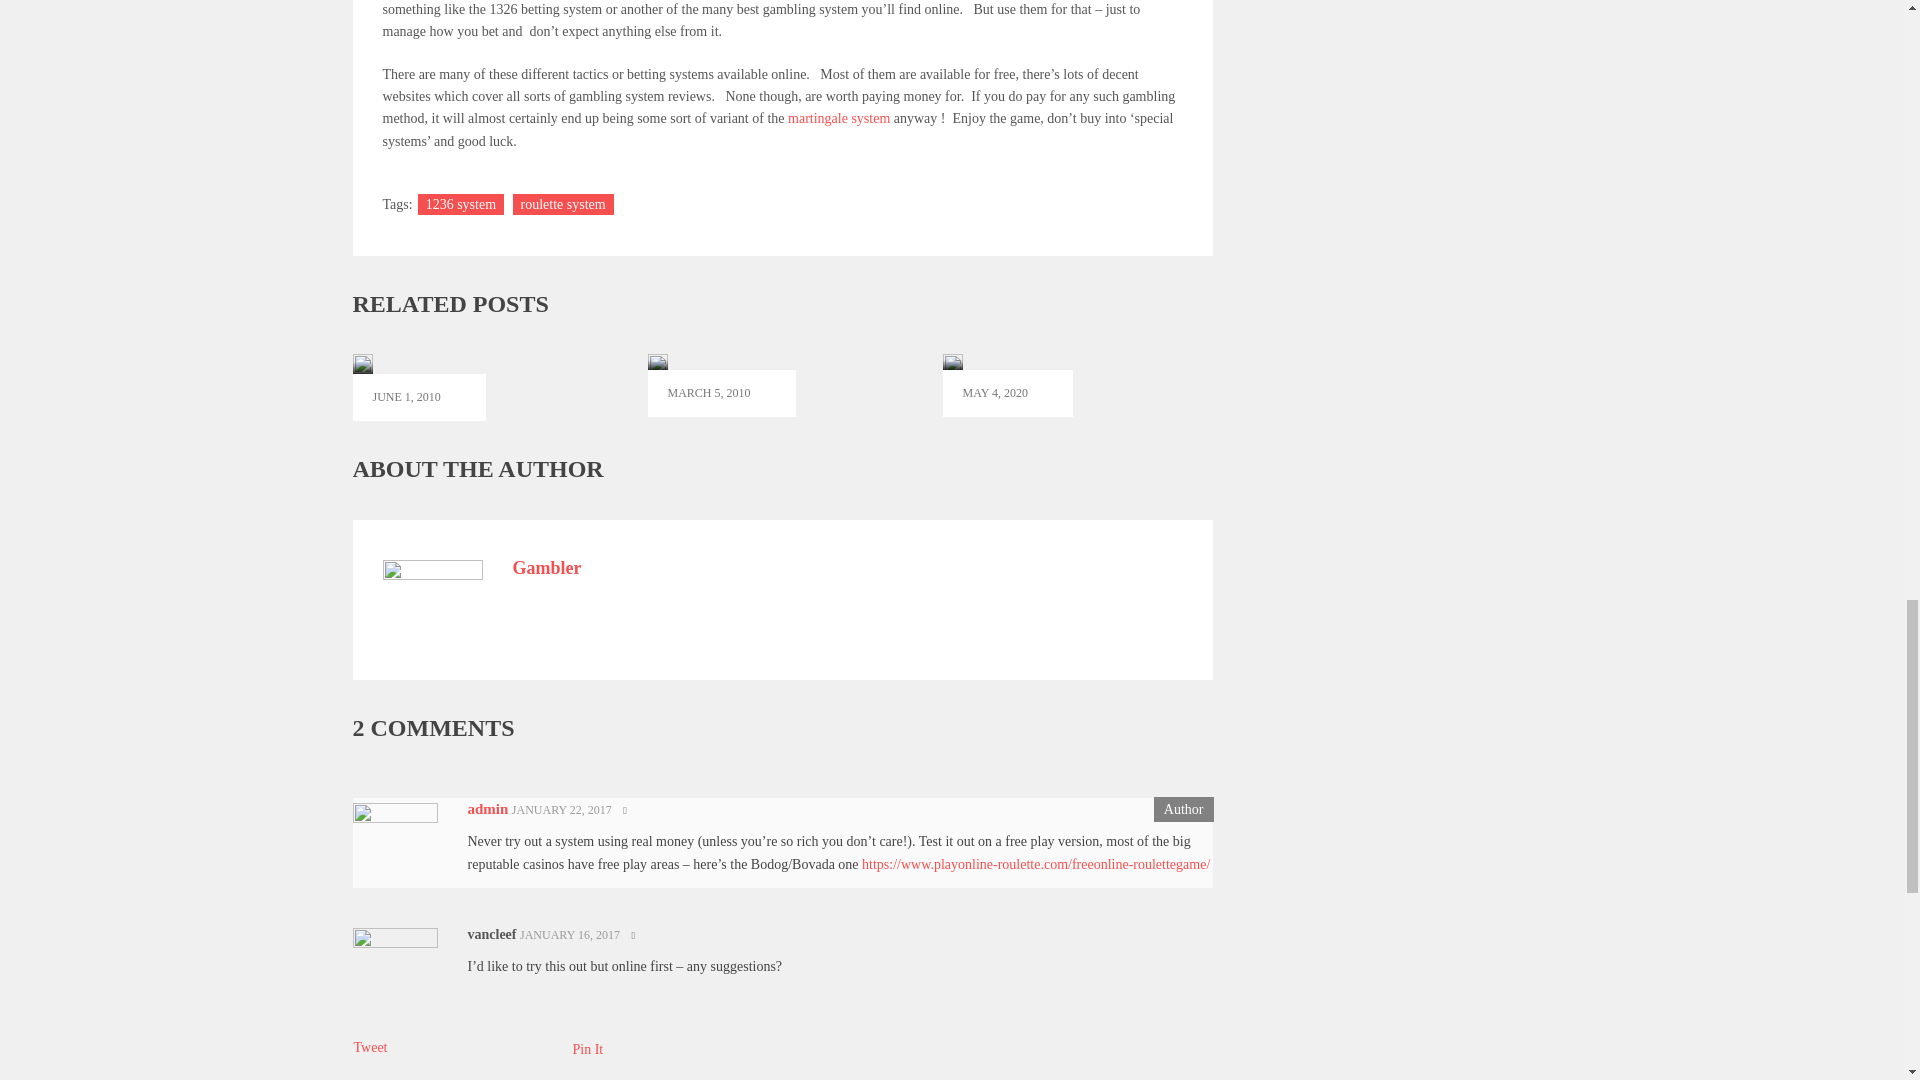  What do you see at coordinates (418, 388) in the screenshot?
I see `JUNE 1, 2010` at bounding box center [418, 388].